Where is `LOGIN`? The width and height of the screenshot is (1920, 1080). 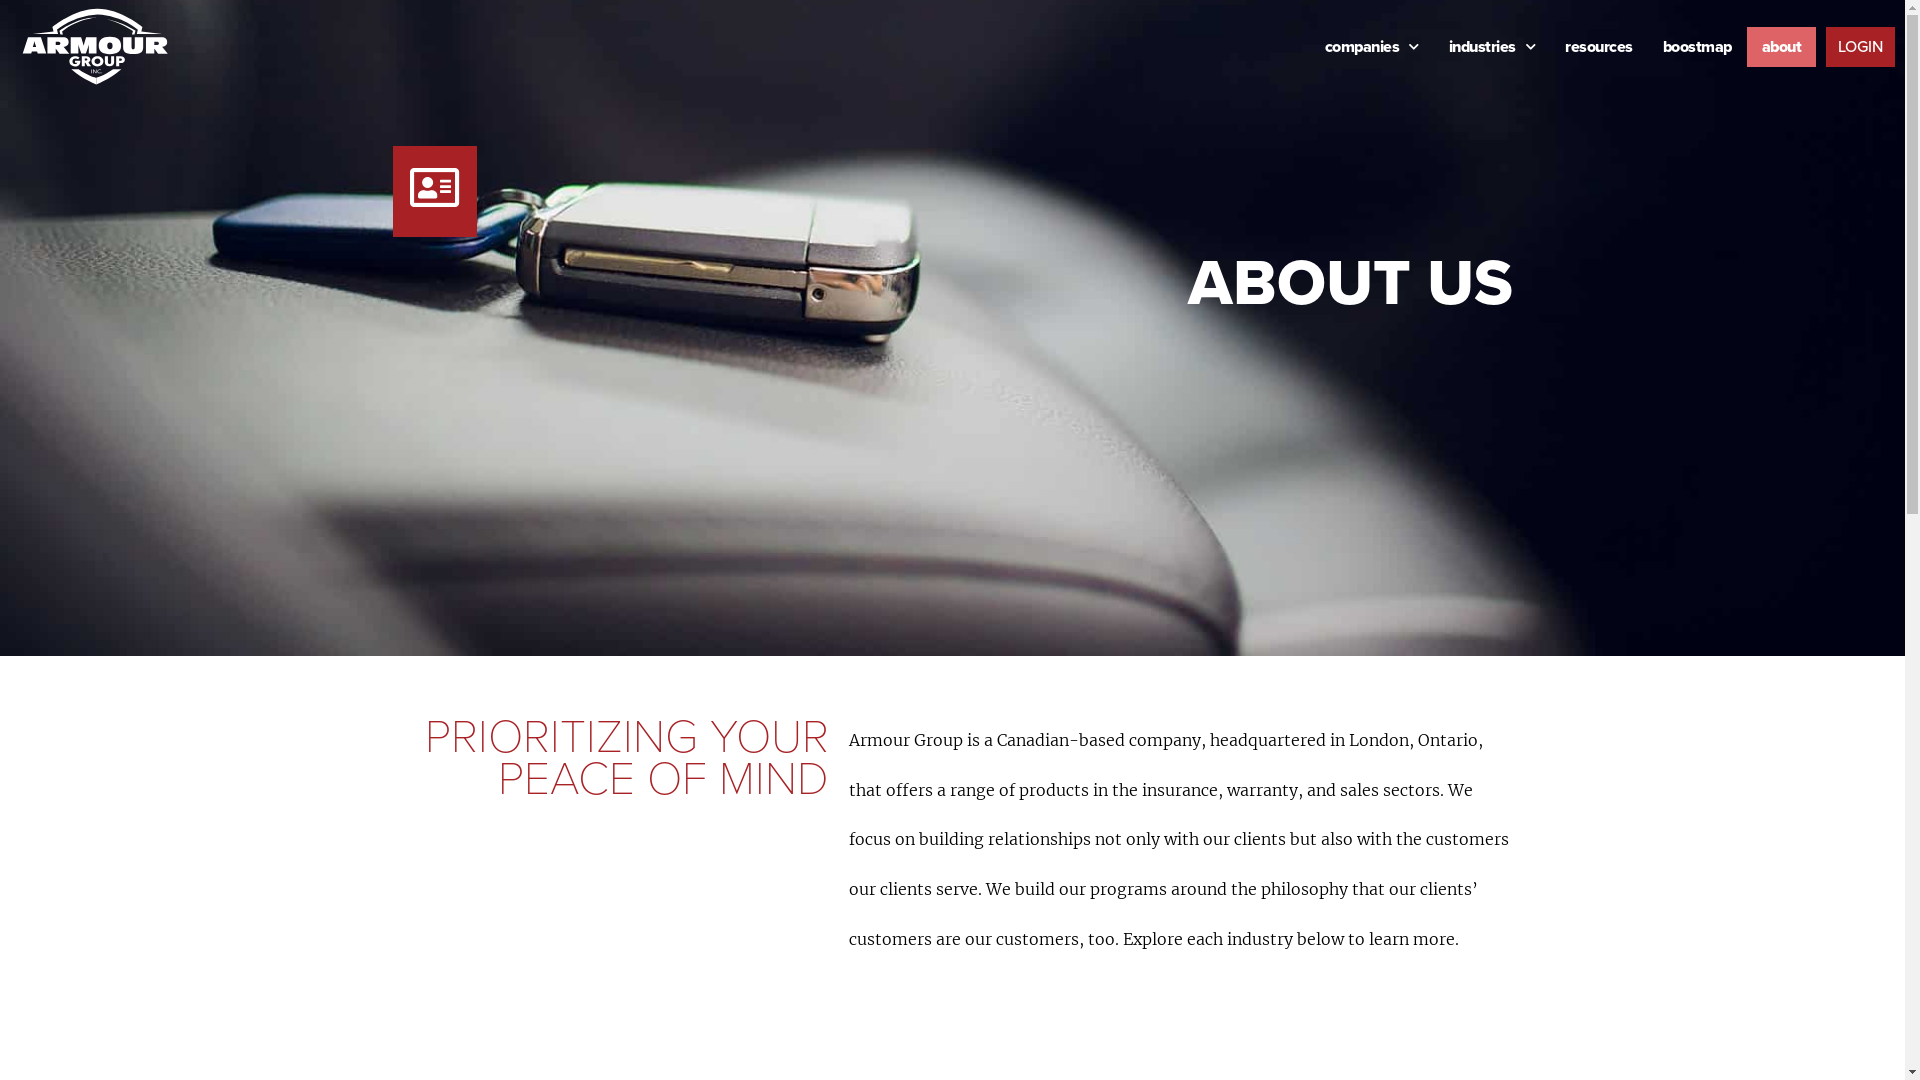
LOGIN is located at coordinates (1860, 47).